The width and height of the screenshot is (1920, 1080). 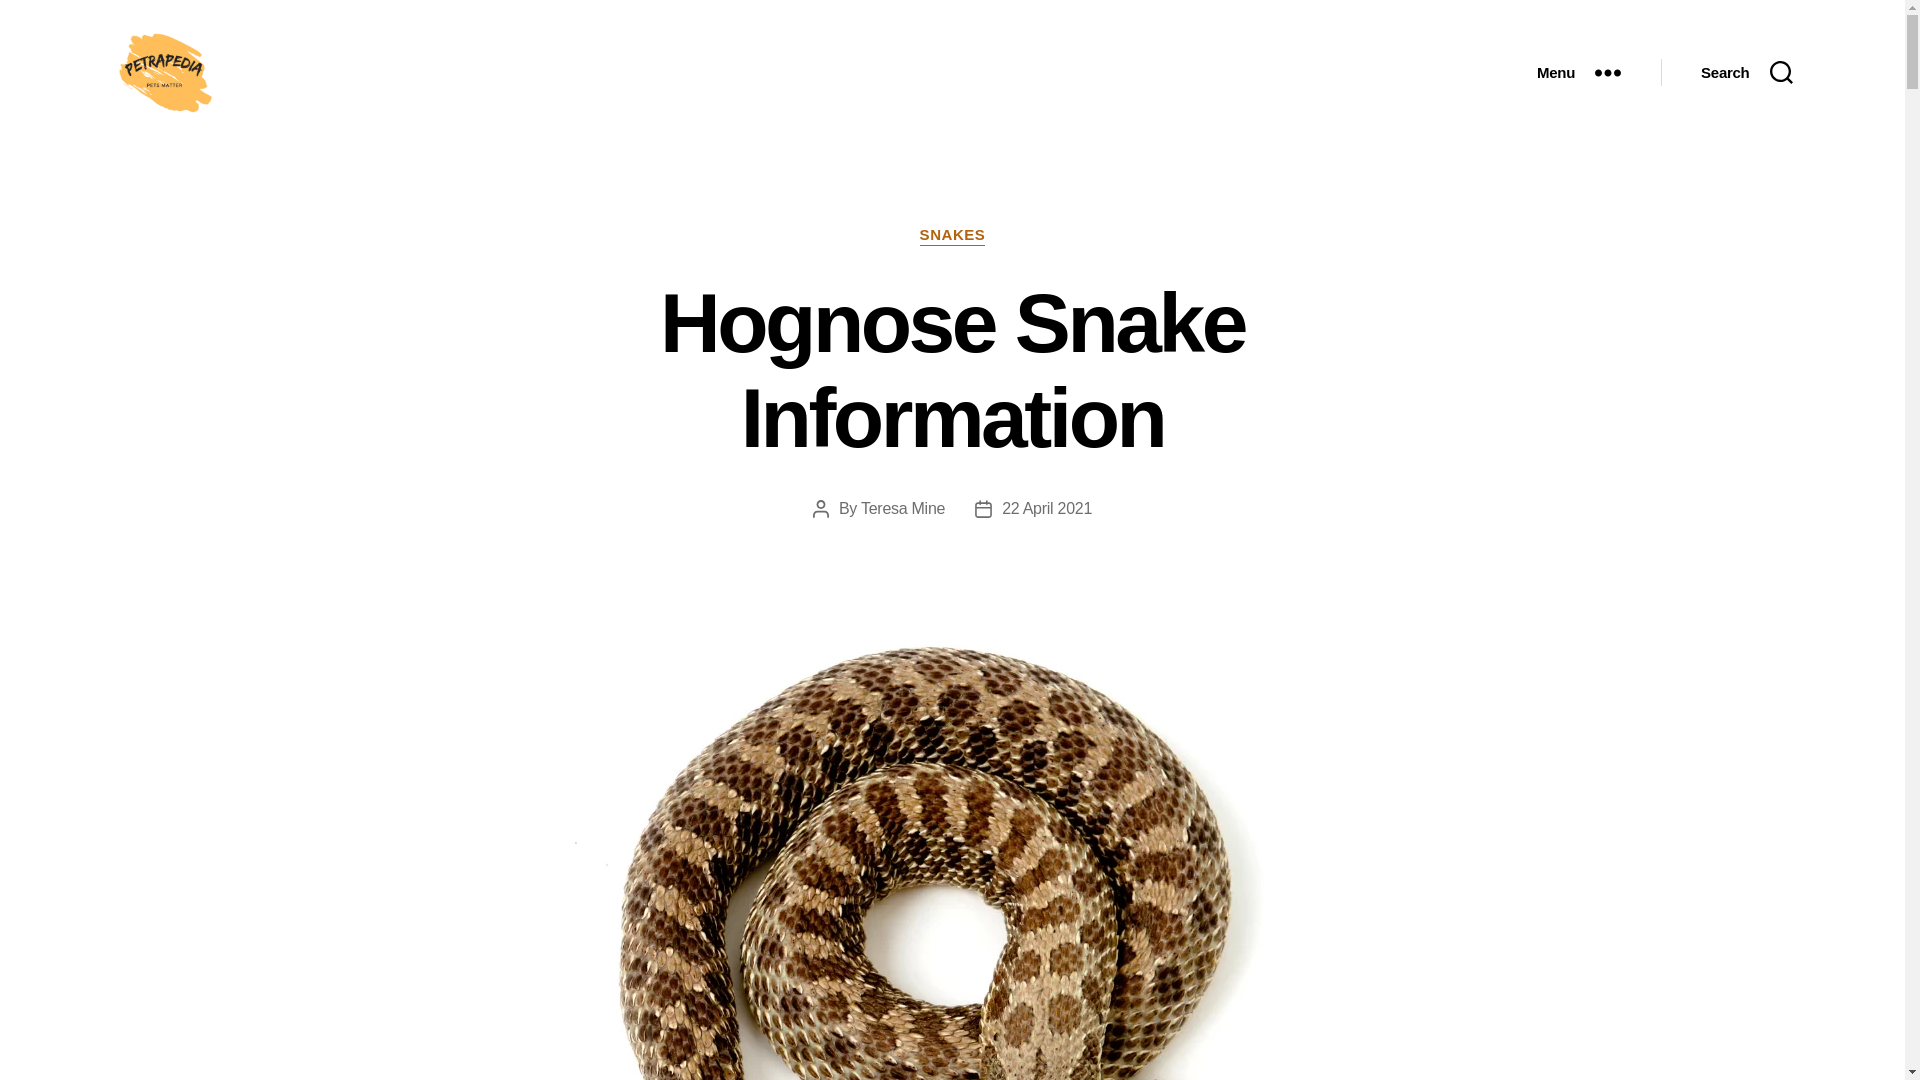 I want to click on SNAKES, so click(x=952, y=236).